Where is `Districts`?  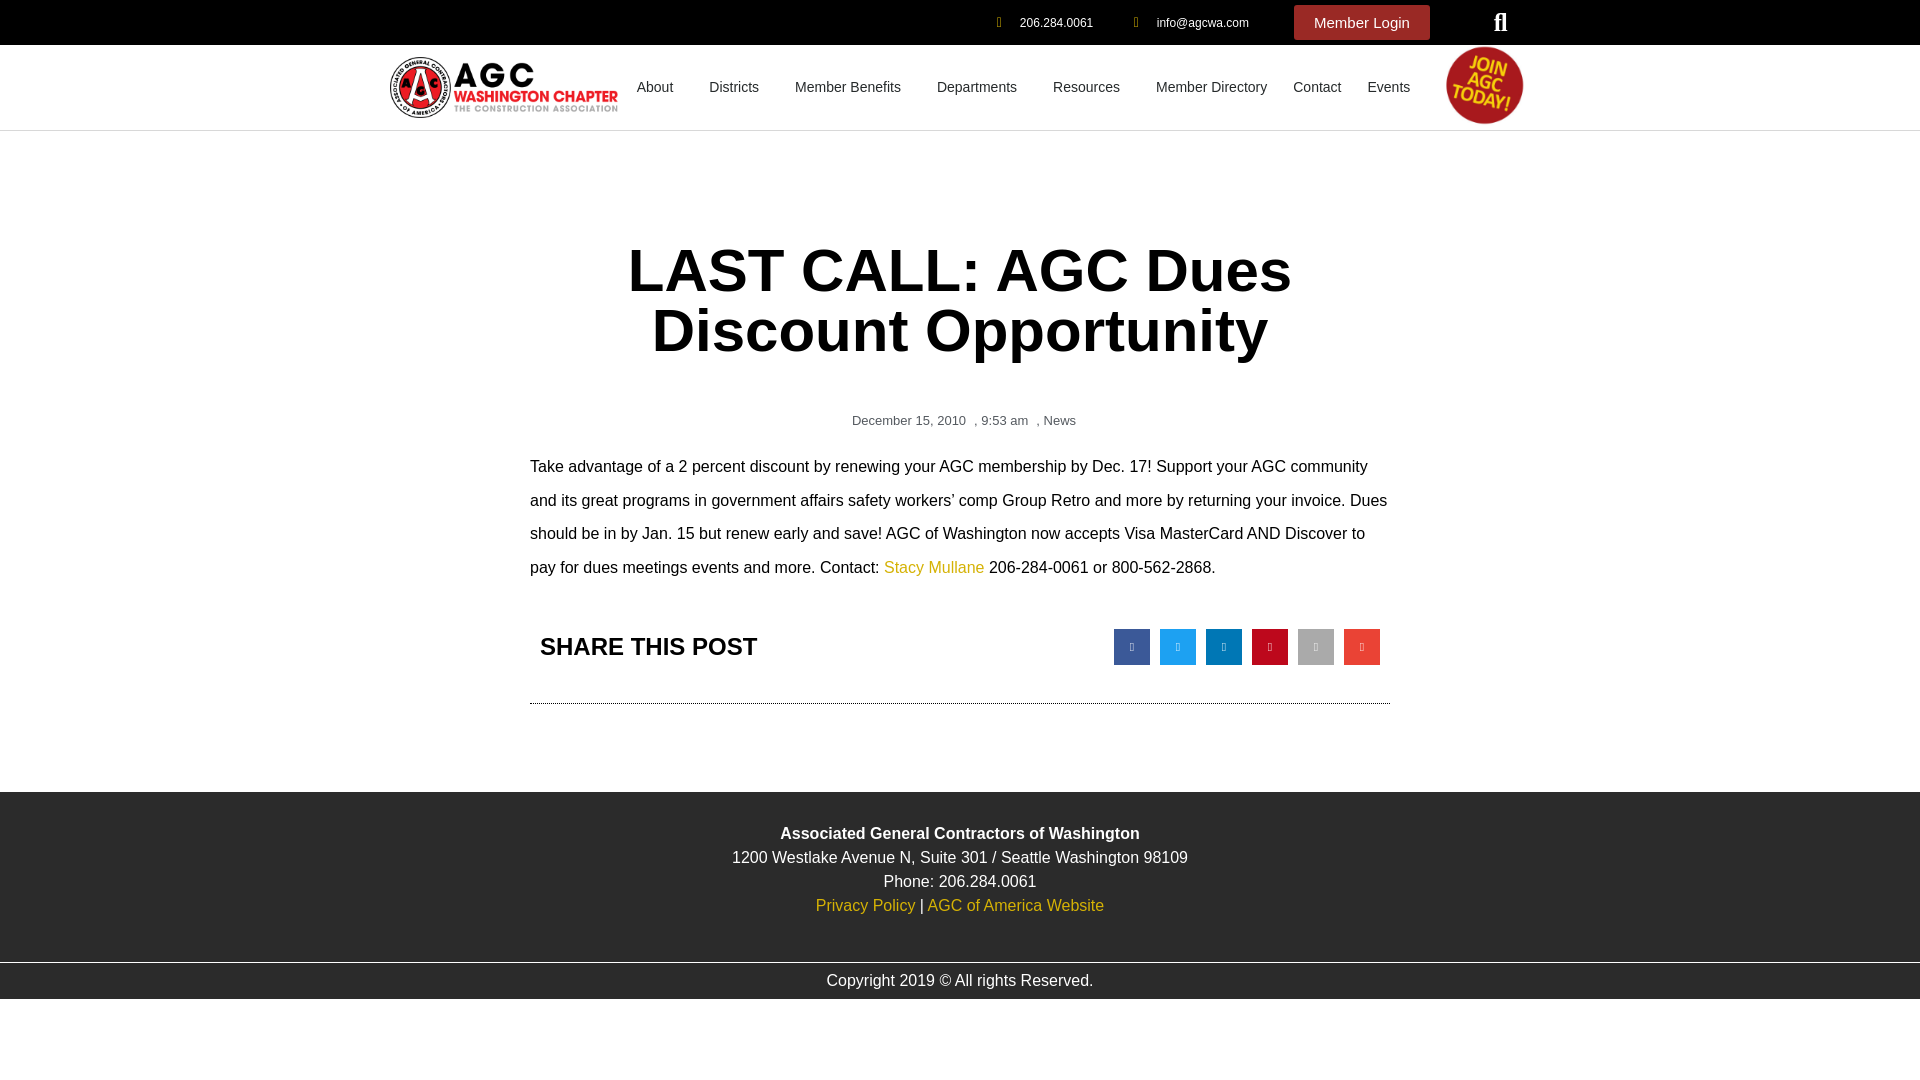 Districts is located at coordinates (738, 86).